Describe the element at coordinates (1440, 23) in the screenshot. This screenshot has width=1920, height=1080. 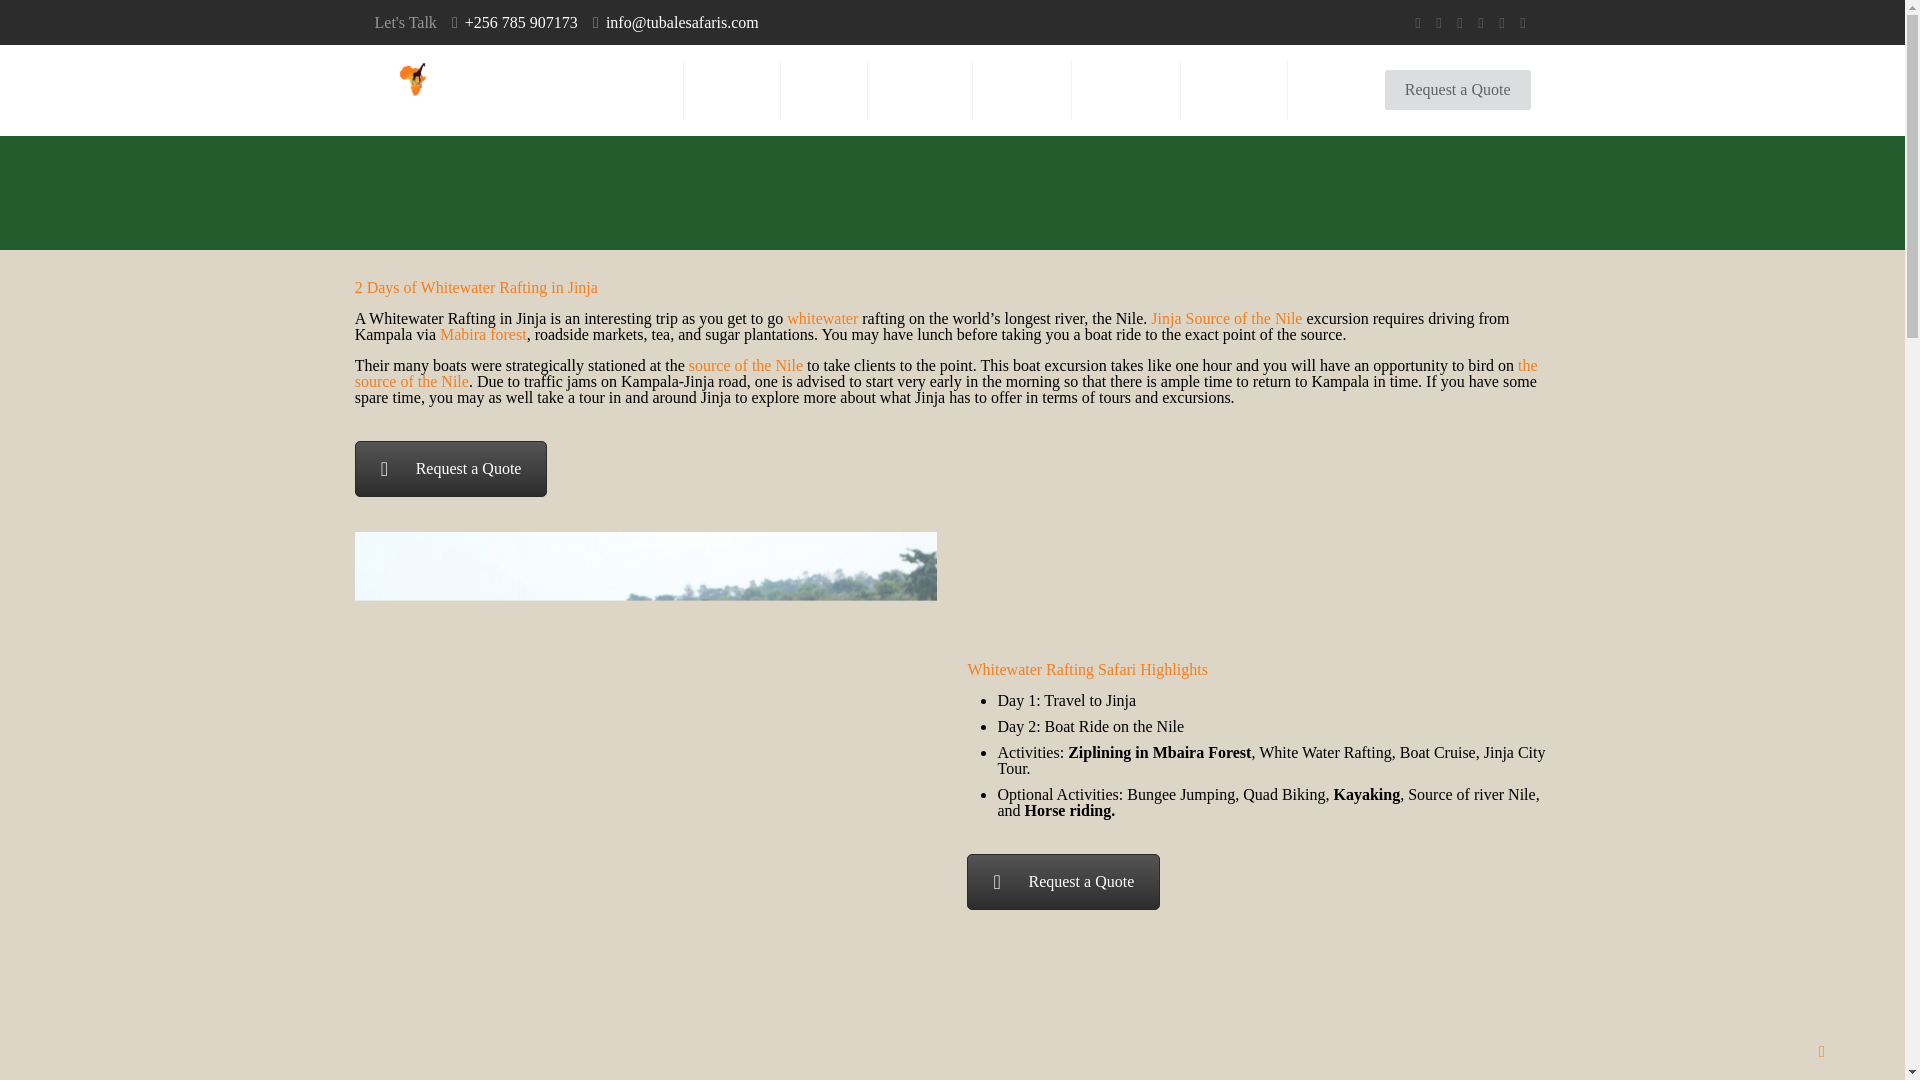
I see `Facebook` at that location.